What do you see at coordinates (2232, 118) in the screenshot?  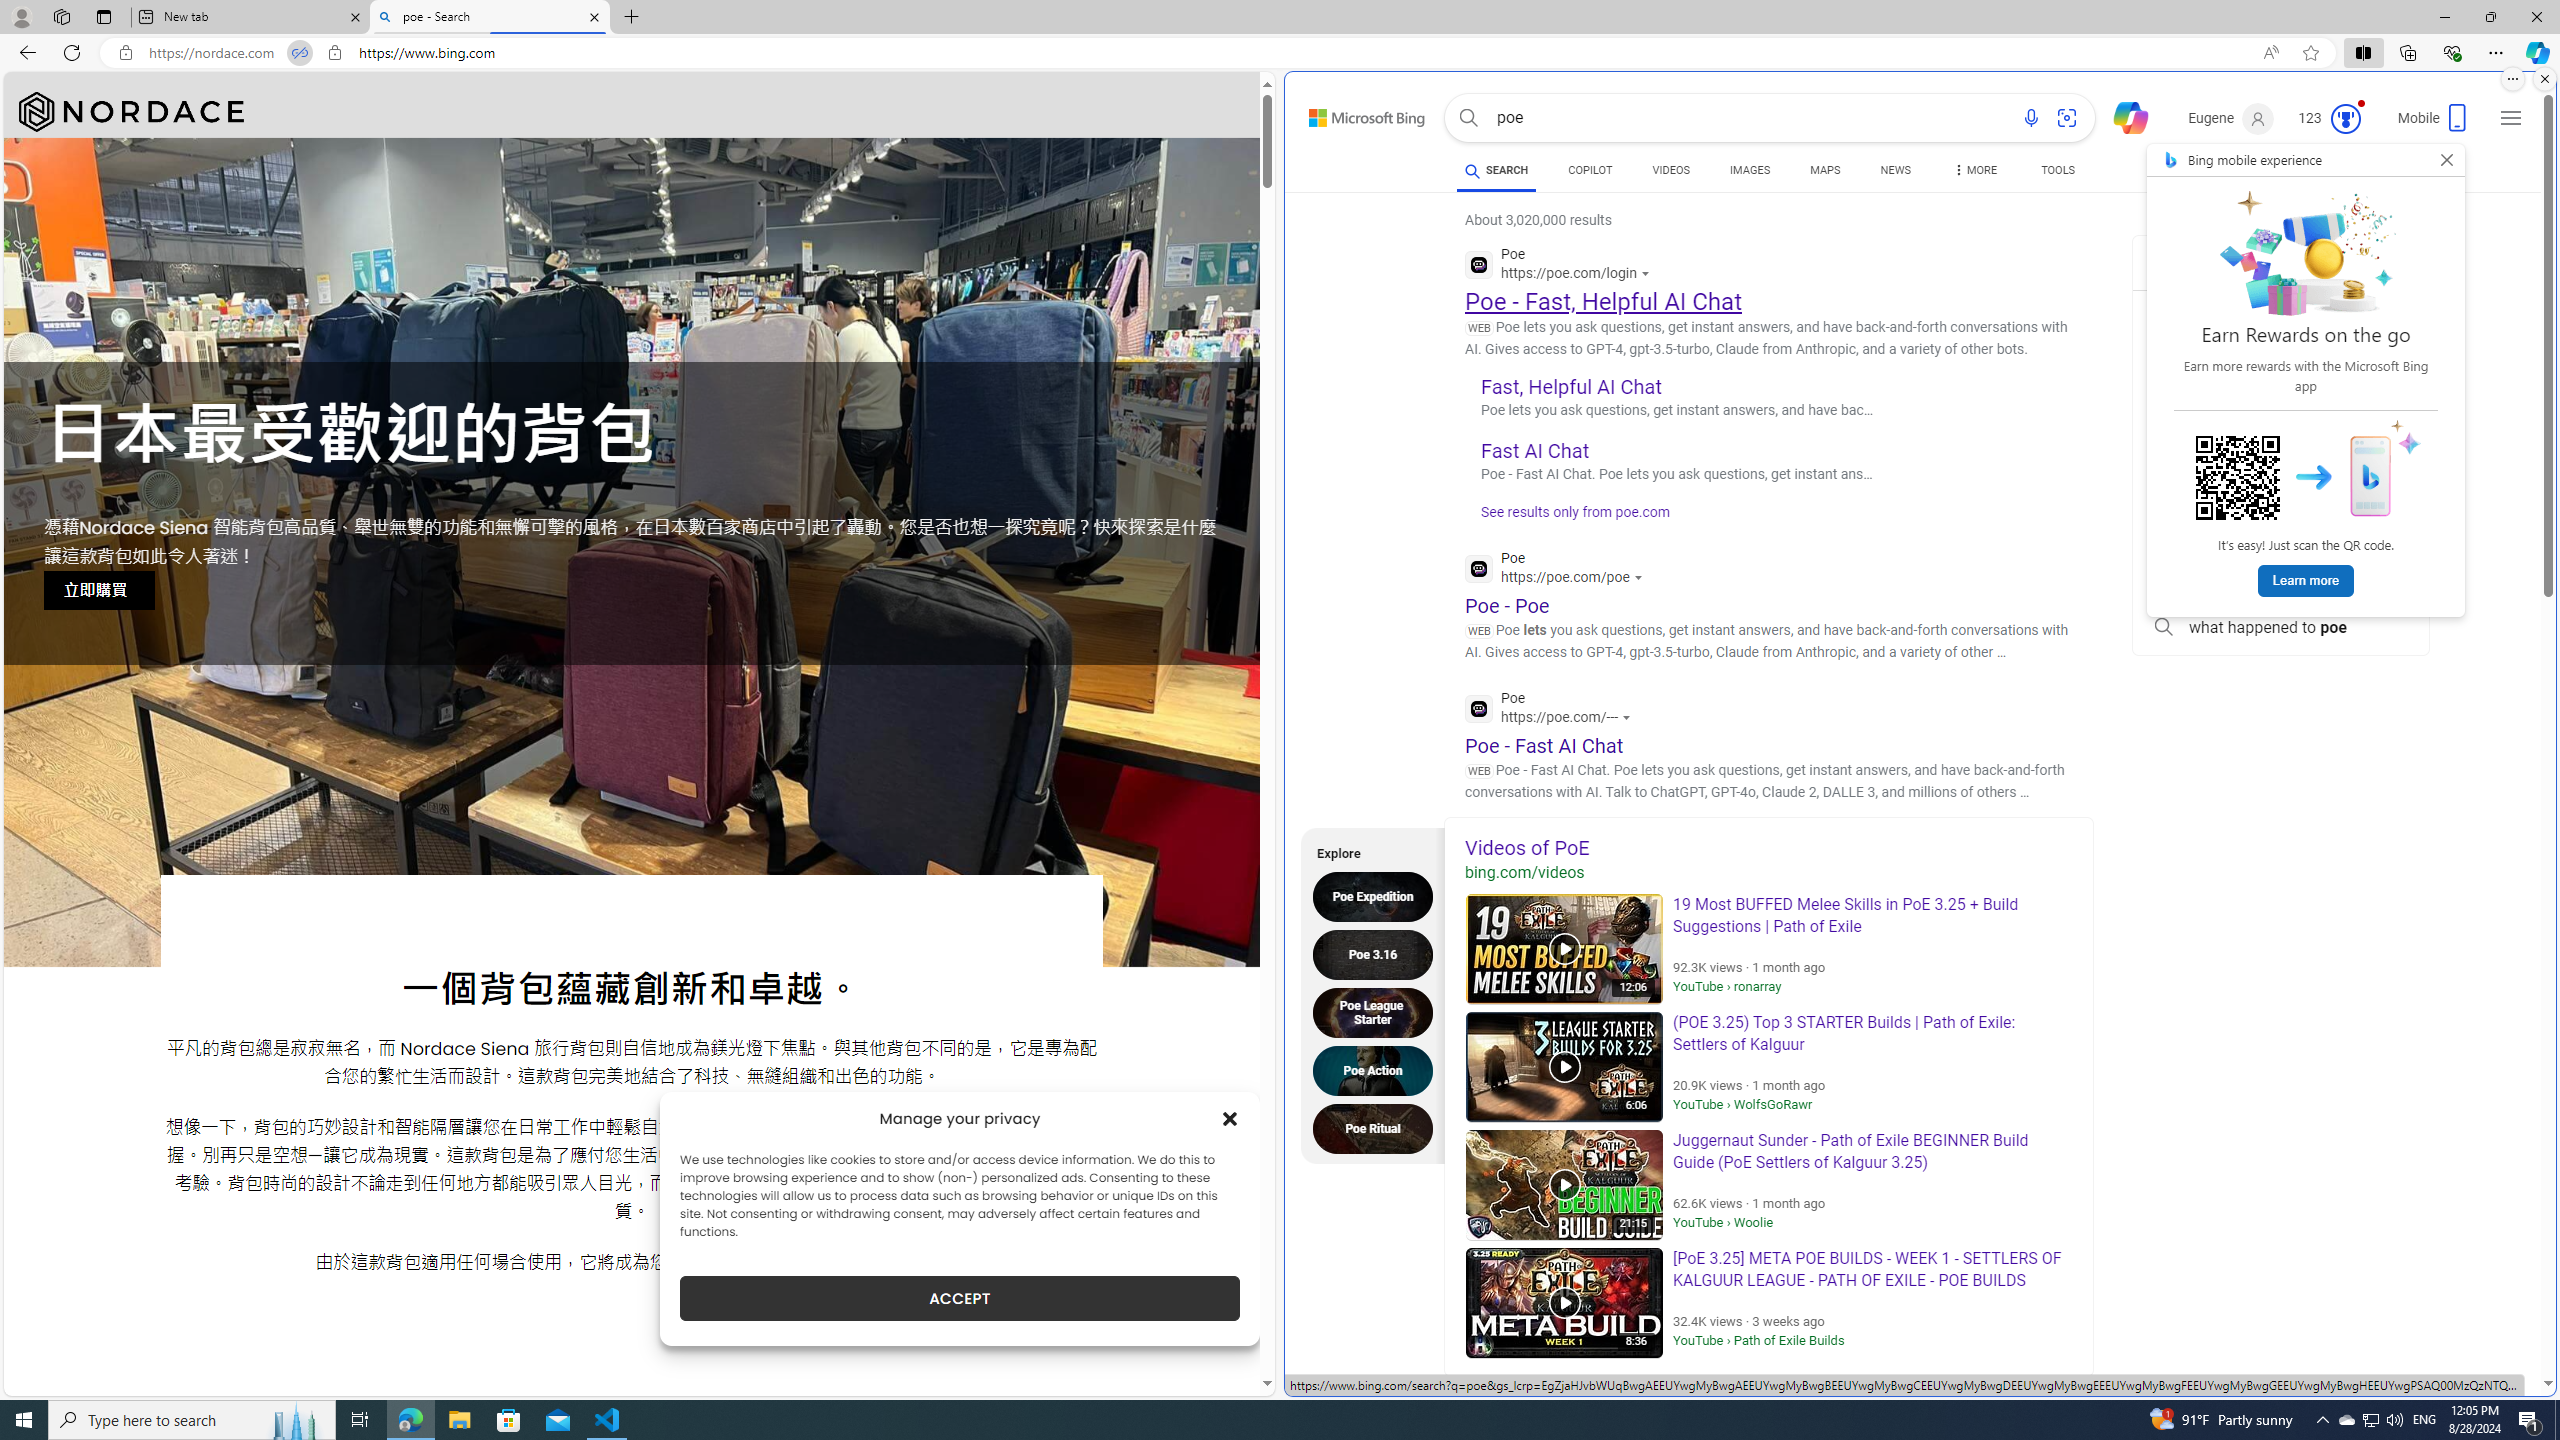 I see `Eugene` at bounding box center [2232, 118].